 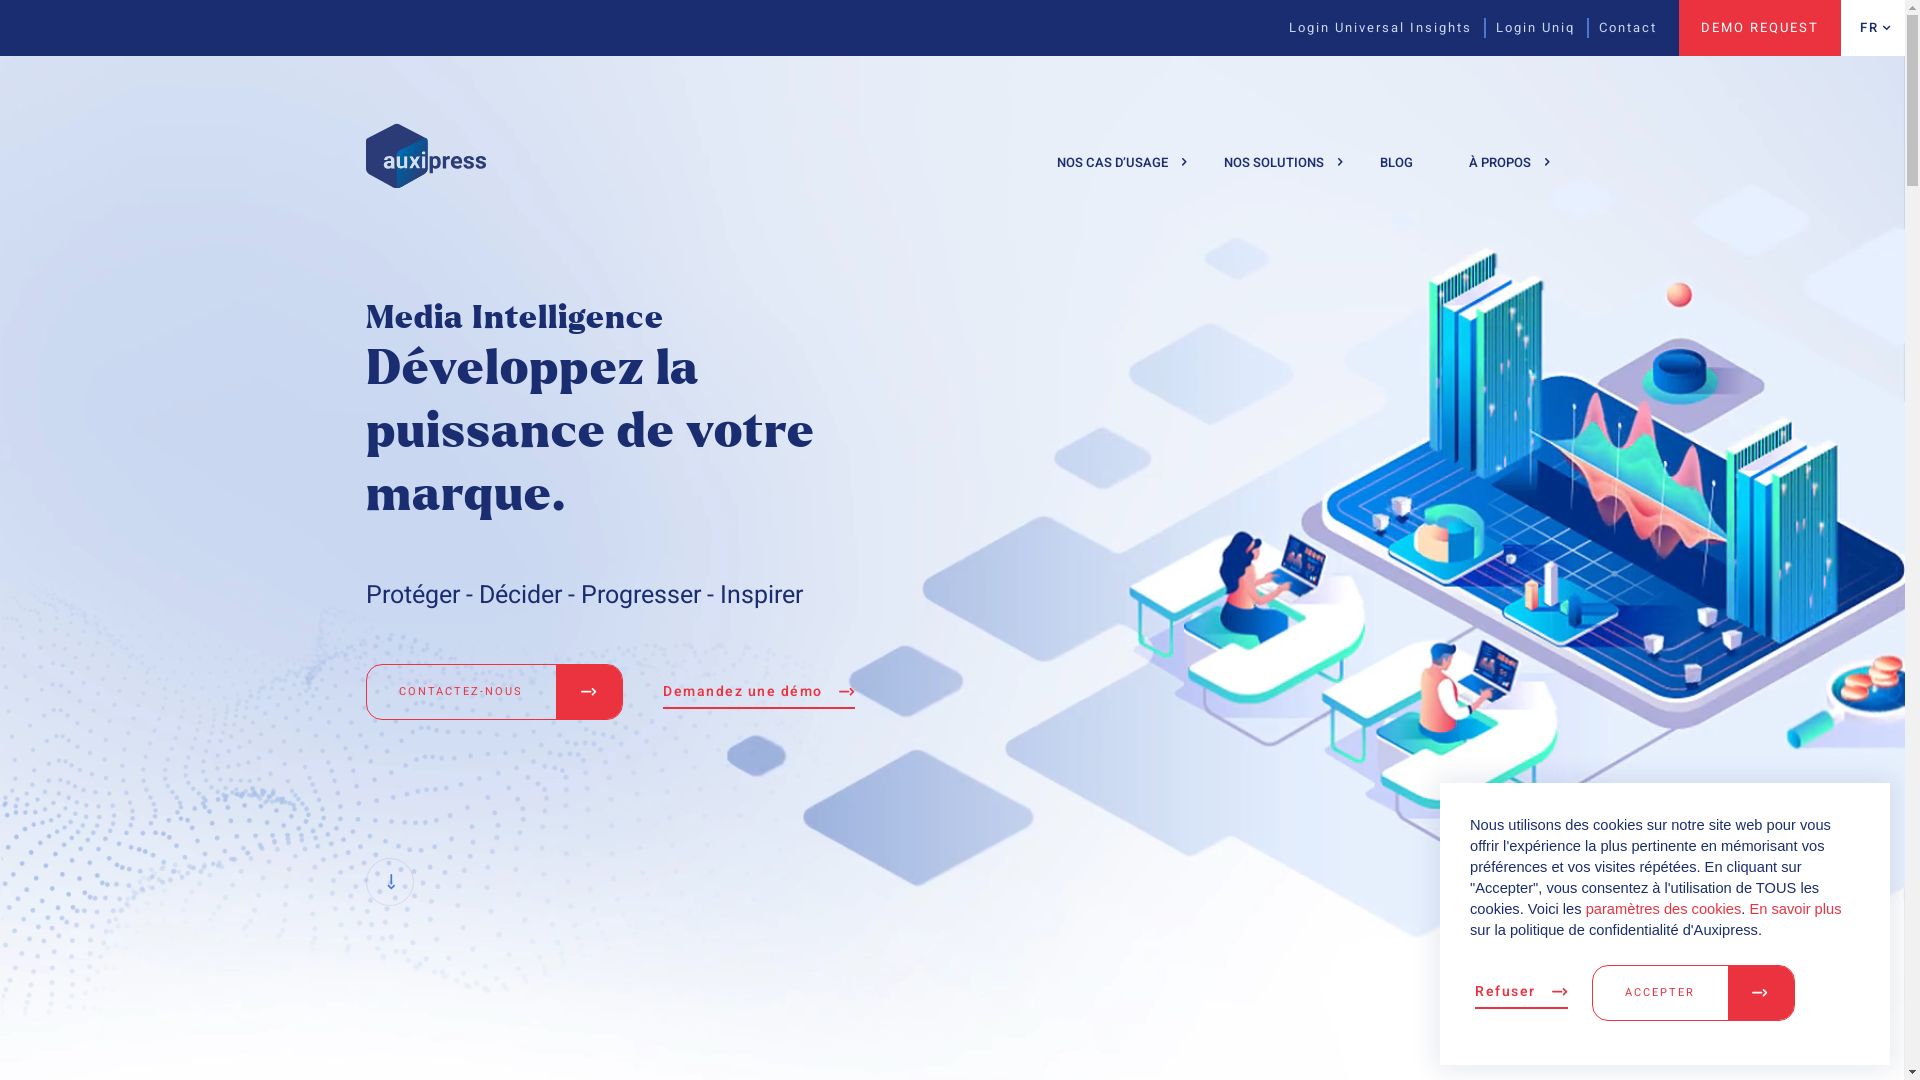 I want to click on NOS SOLUTIONS, so click(x=1274, y=162).